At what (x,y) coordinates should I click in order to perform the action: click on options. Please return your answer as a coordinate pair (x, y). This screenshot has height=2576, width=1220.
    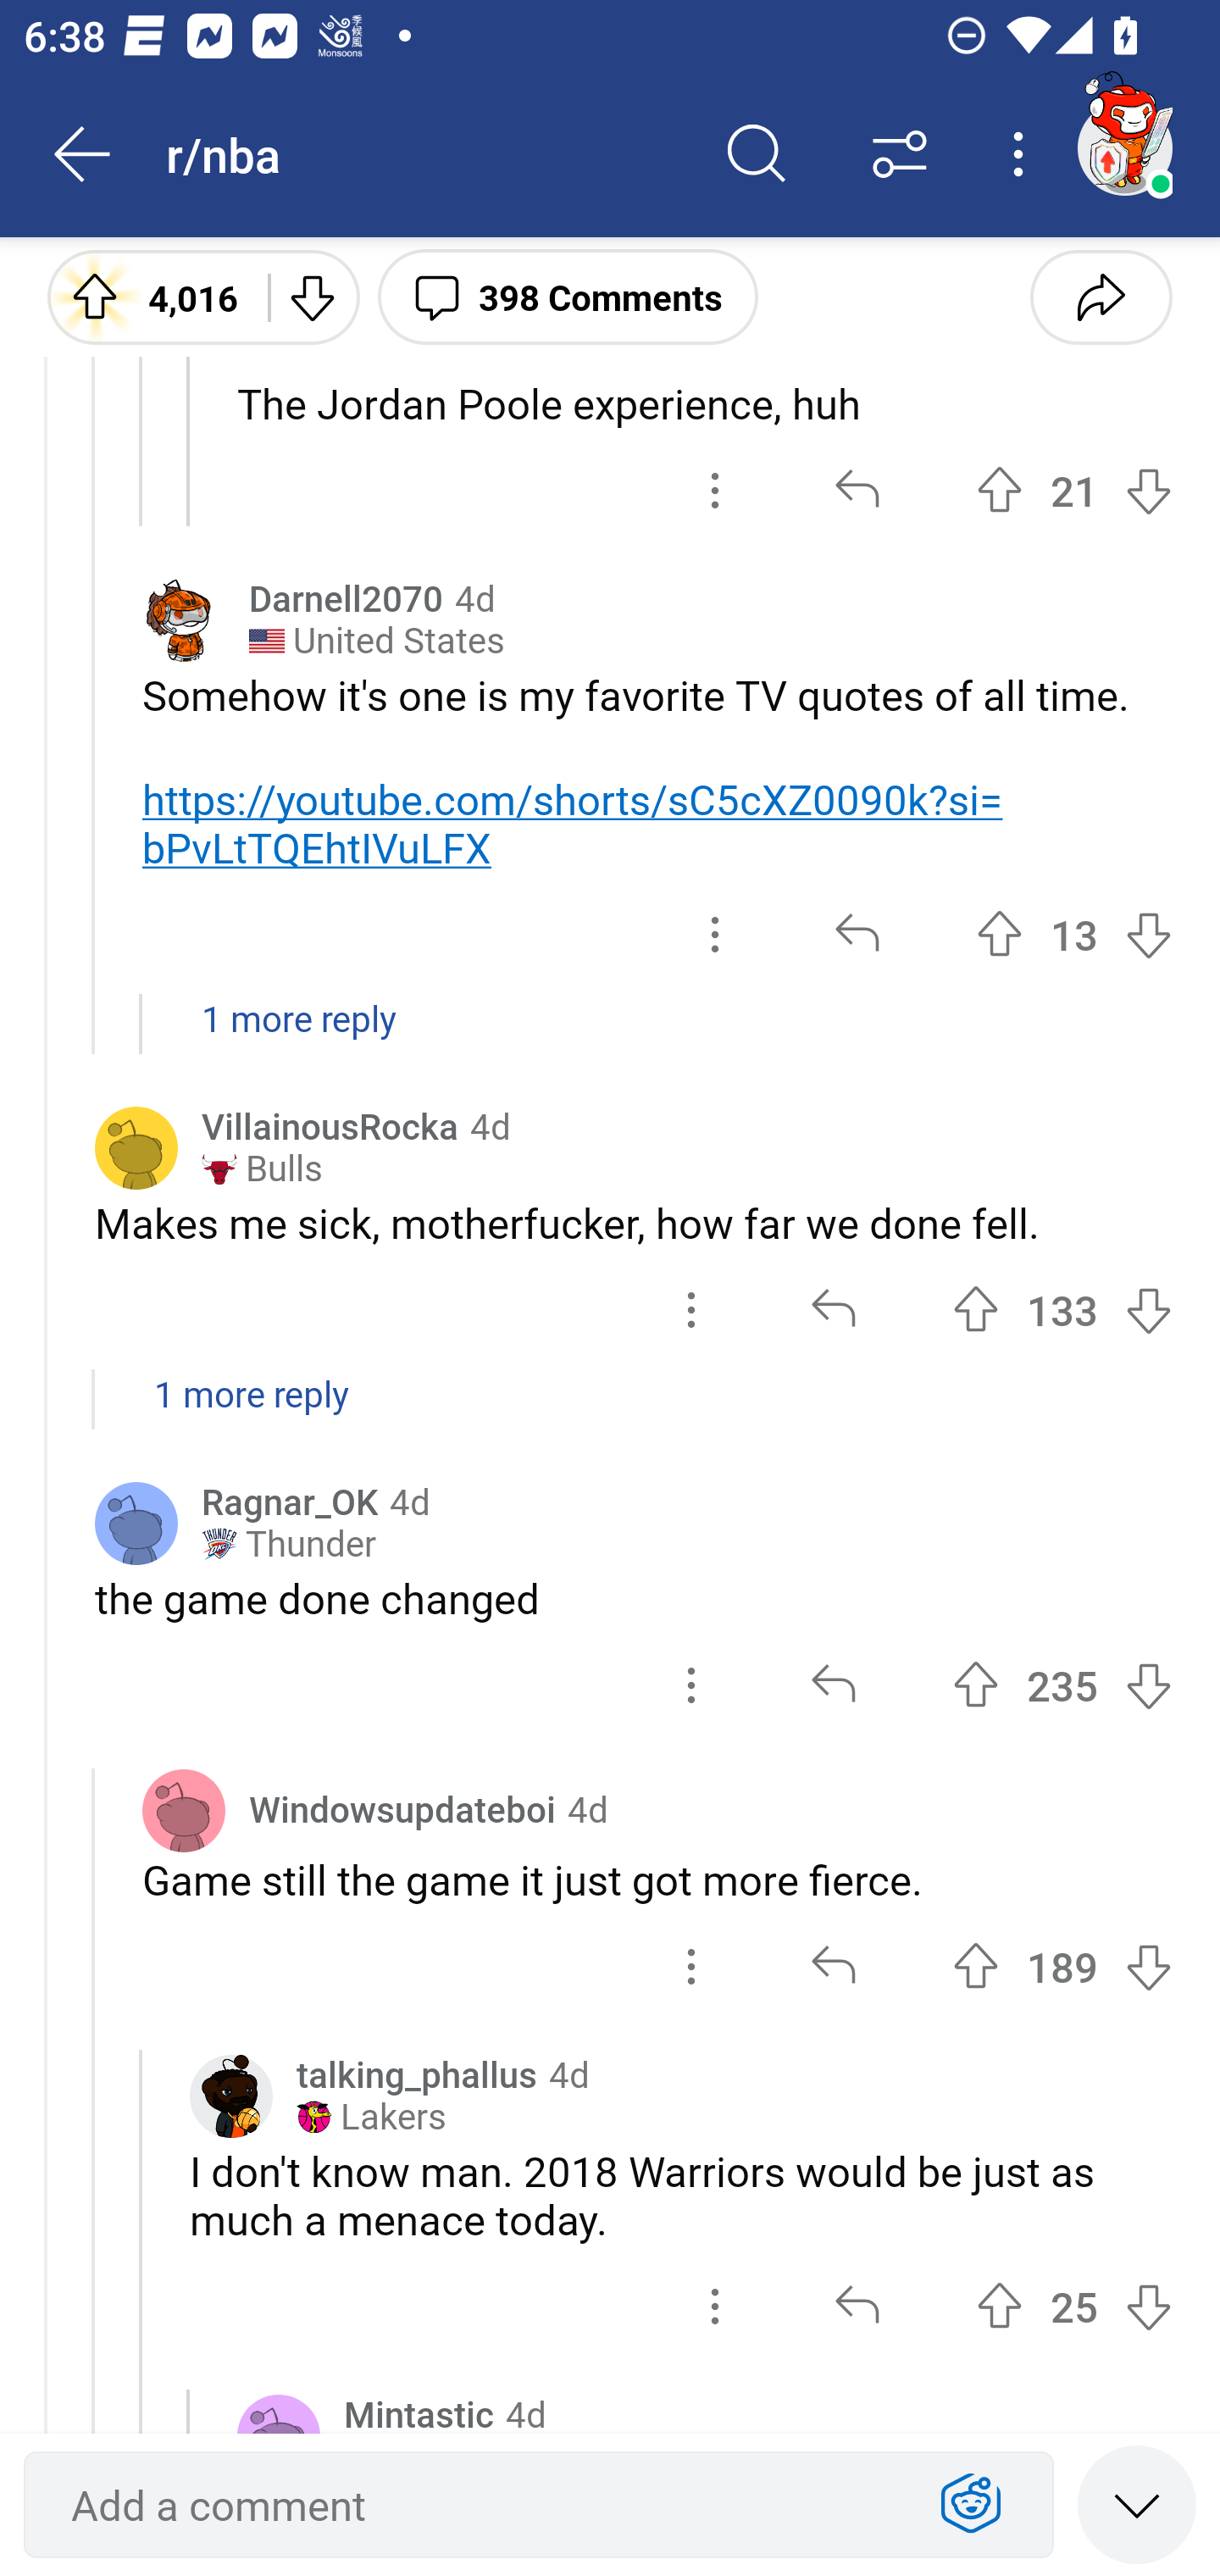
    Looking at the image, I should click on (691, 1685).